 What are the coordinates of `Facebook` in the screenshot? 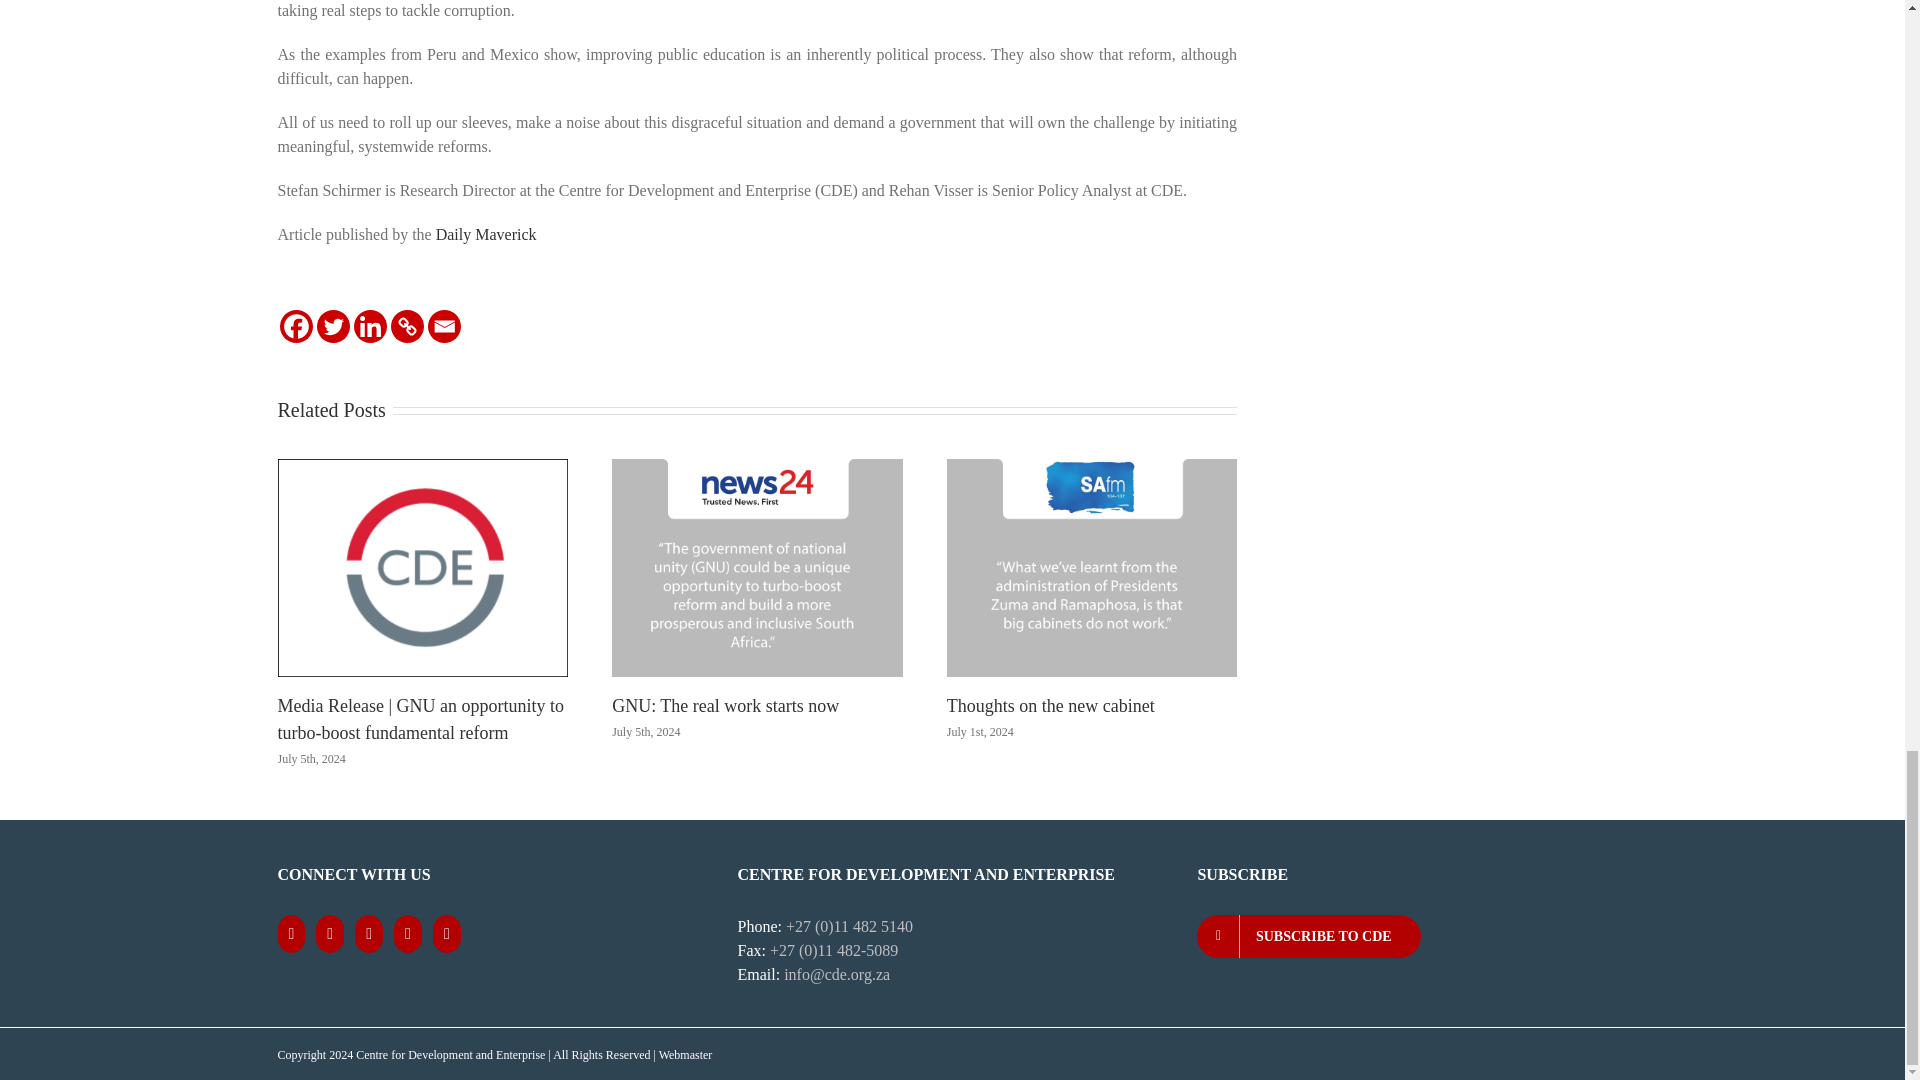 It's located at (296, 326).